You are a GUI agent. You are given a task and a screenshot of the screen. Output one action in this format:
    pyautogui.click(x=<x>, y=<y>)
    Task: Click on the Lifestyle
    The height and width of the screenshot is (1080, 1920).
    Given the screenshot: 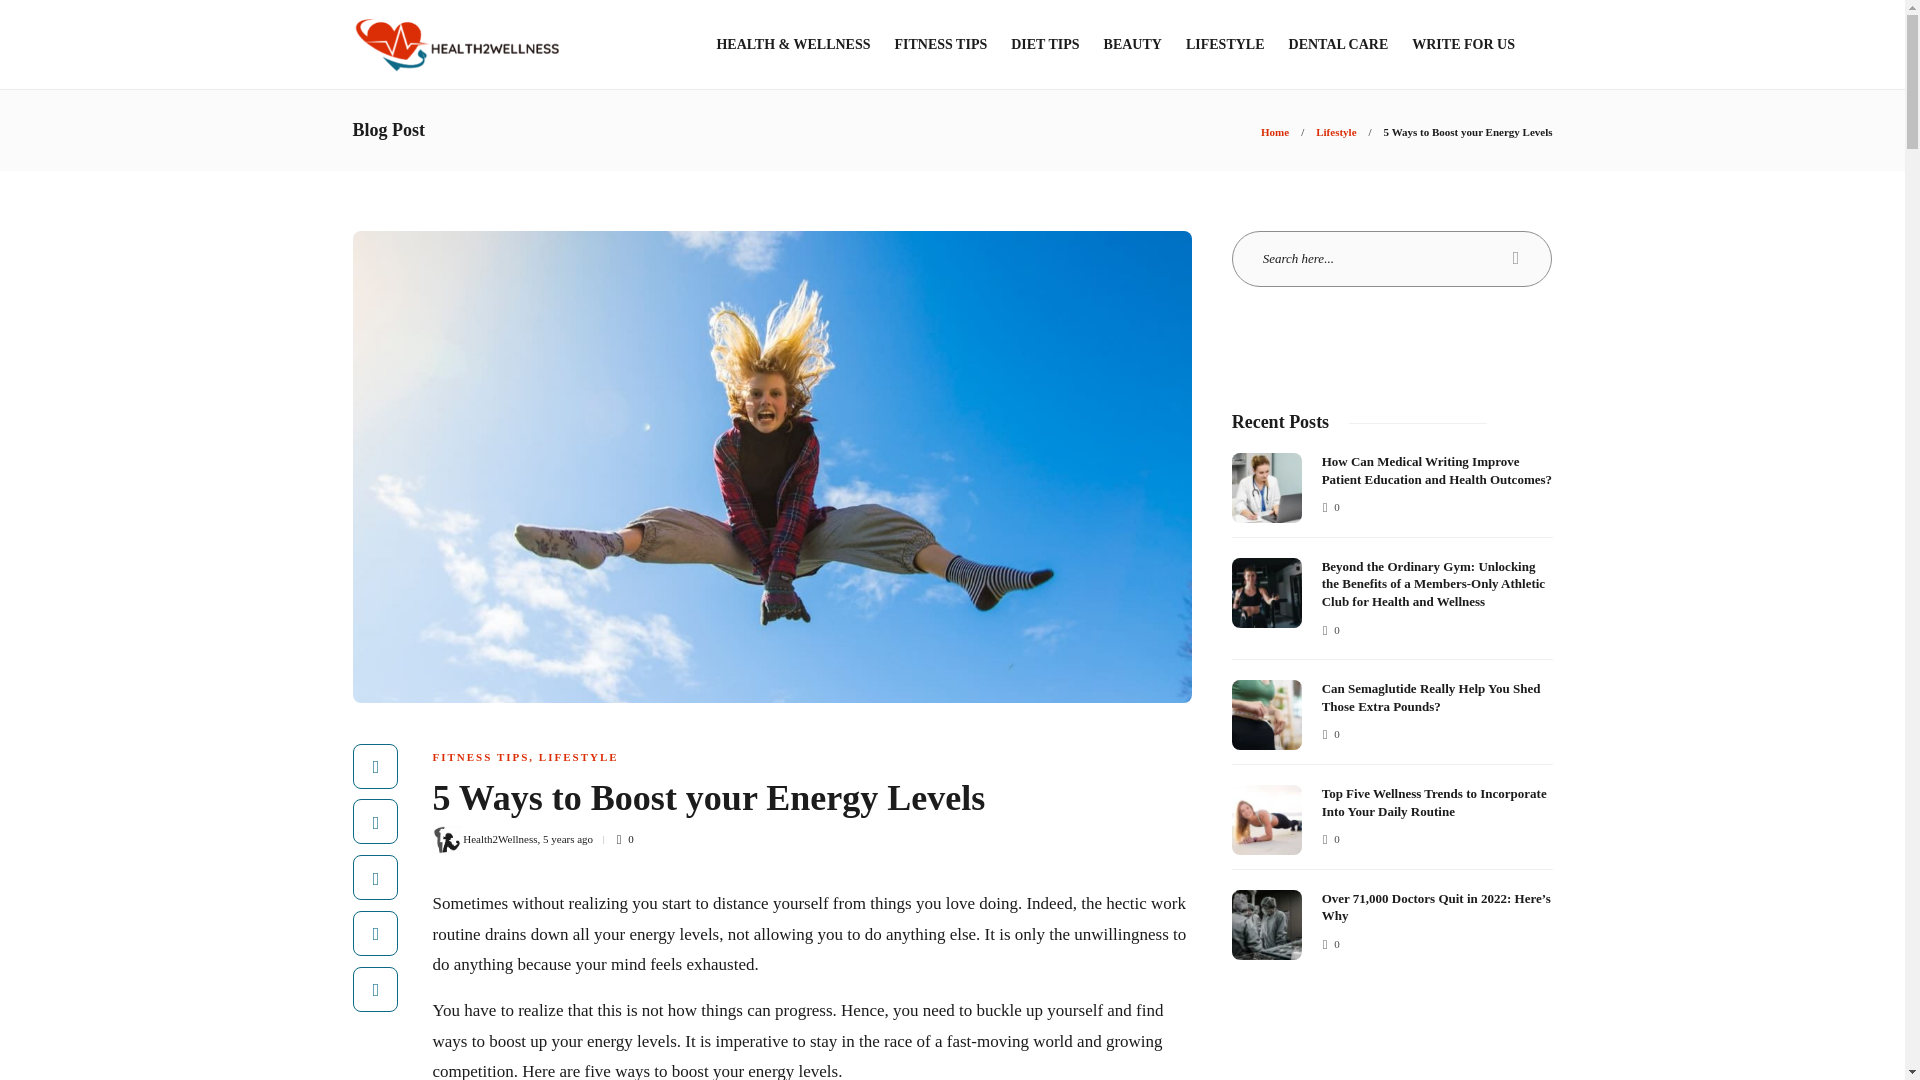 What is the action you would take?
    pyautogui.click(x=1335, y=132)
    